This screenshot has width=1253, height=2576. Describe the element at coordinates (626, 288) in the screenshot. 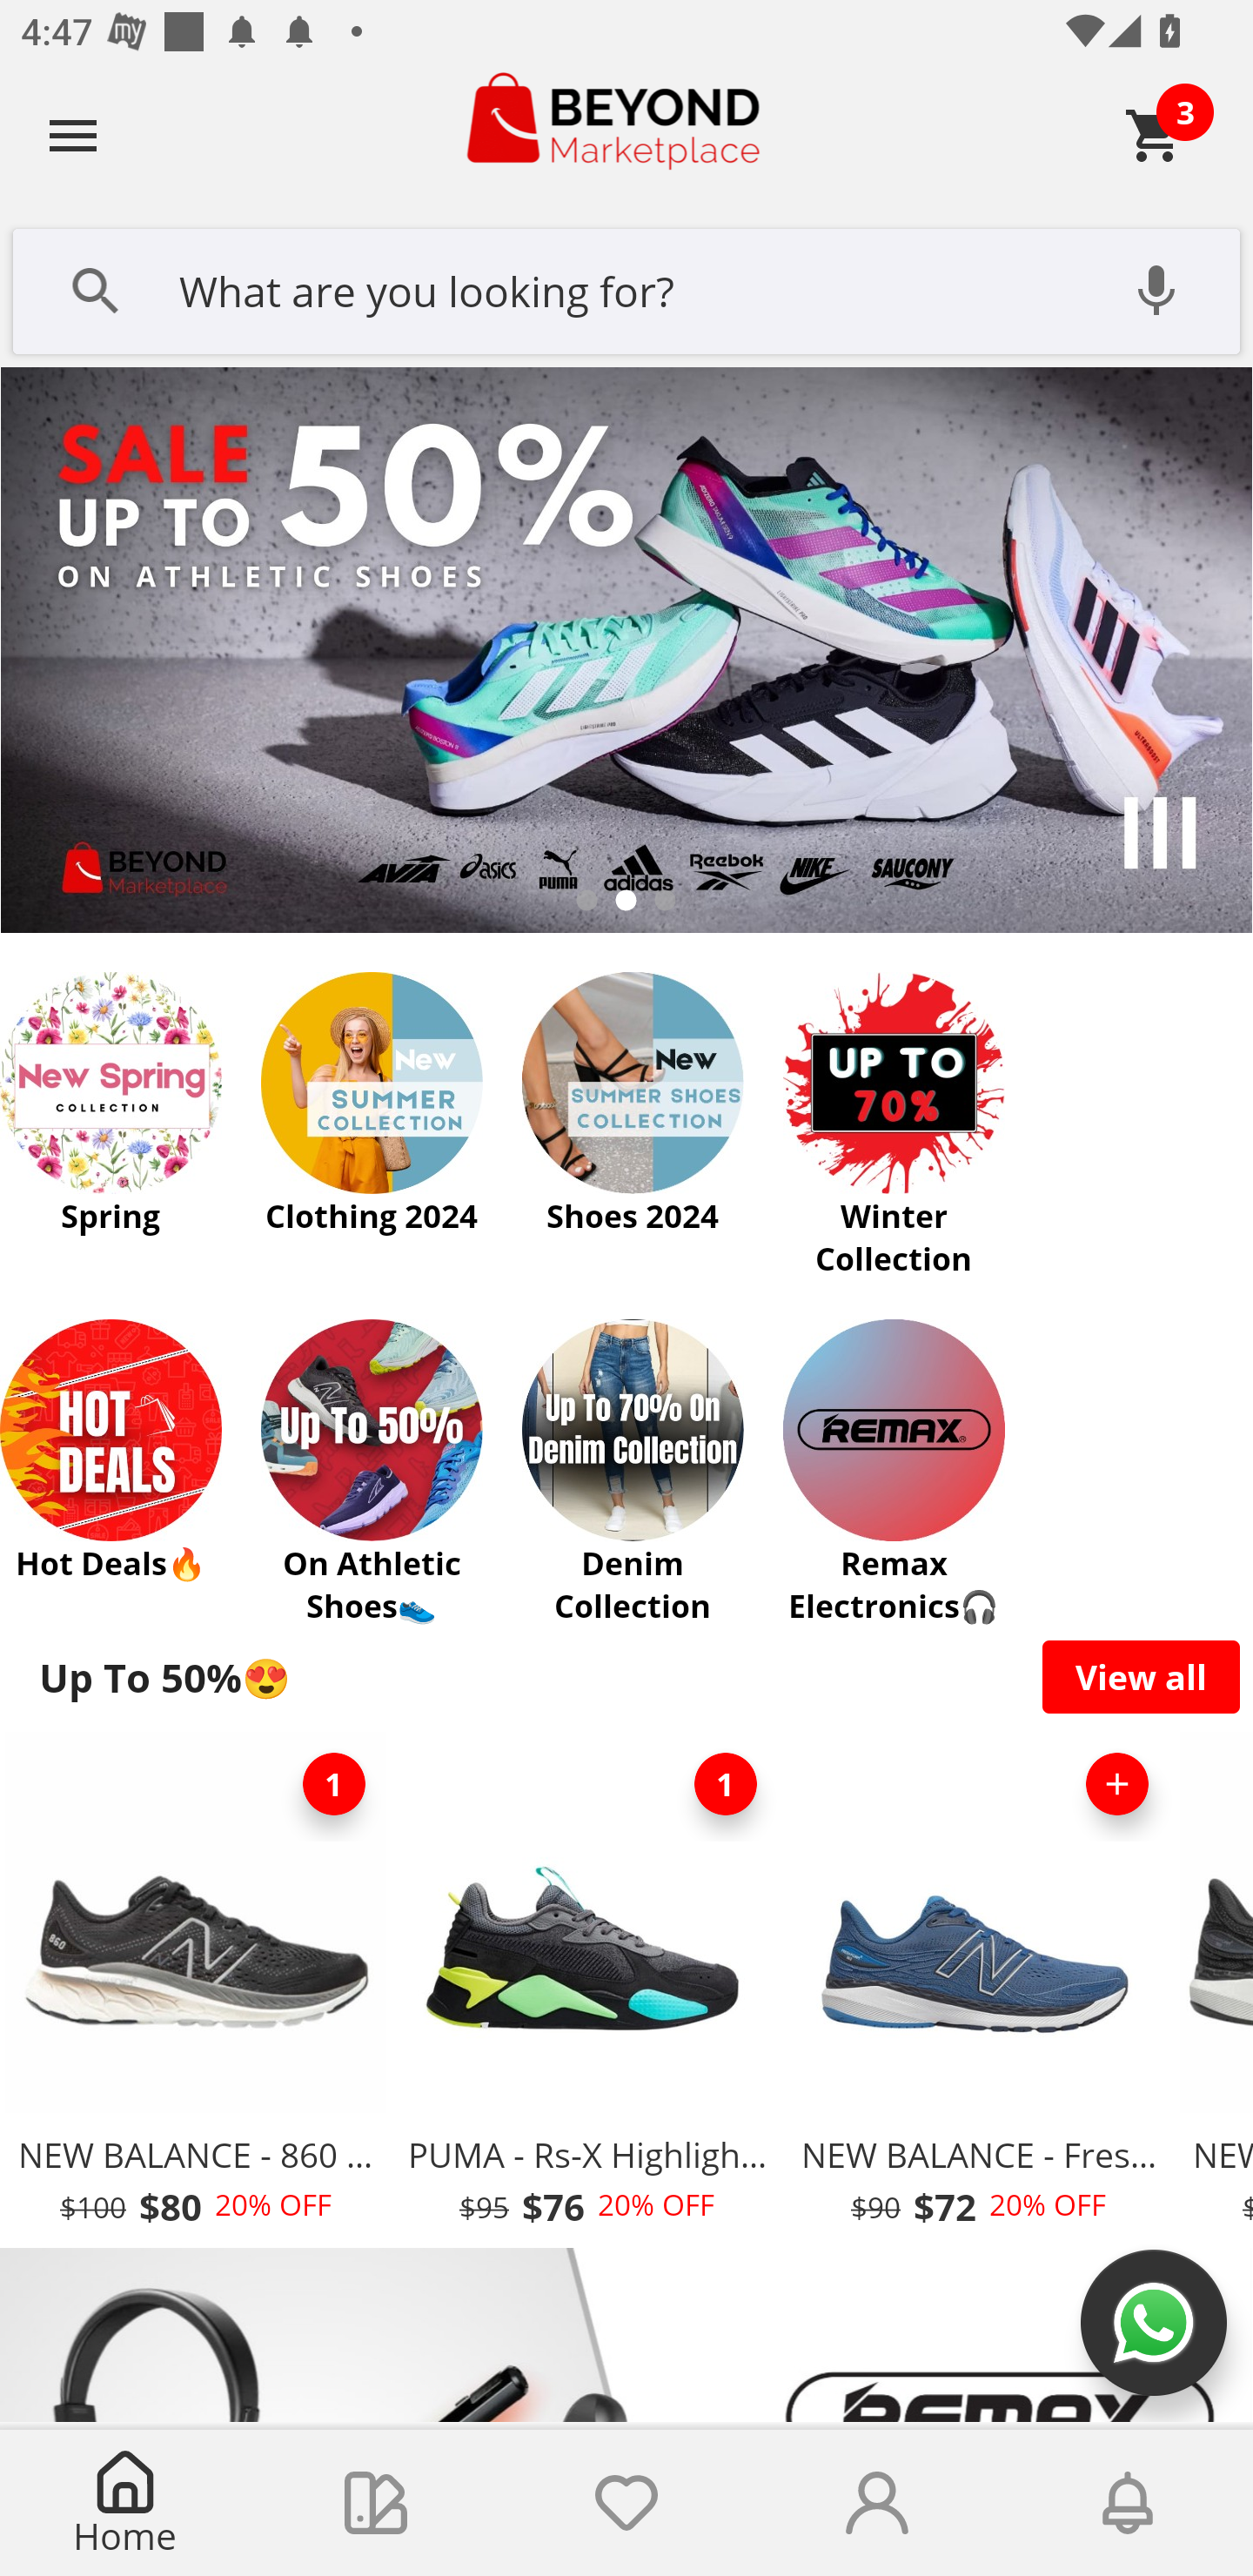

I see `What are you looking for?` at that location.